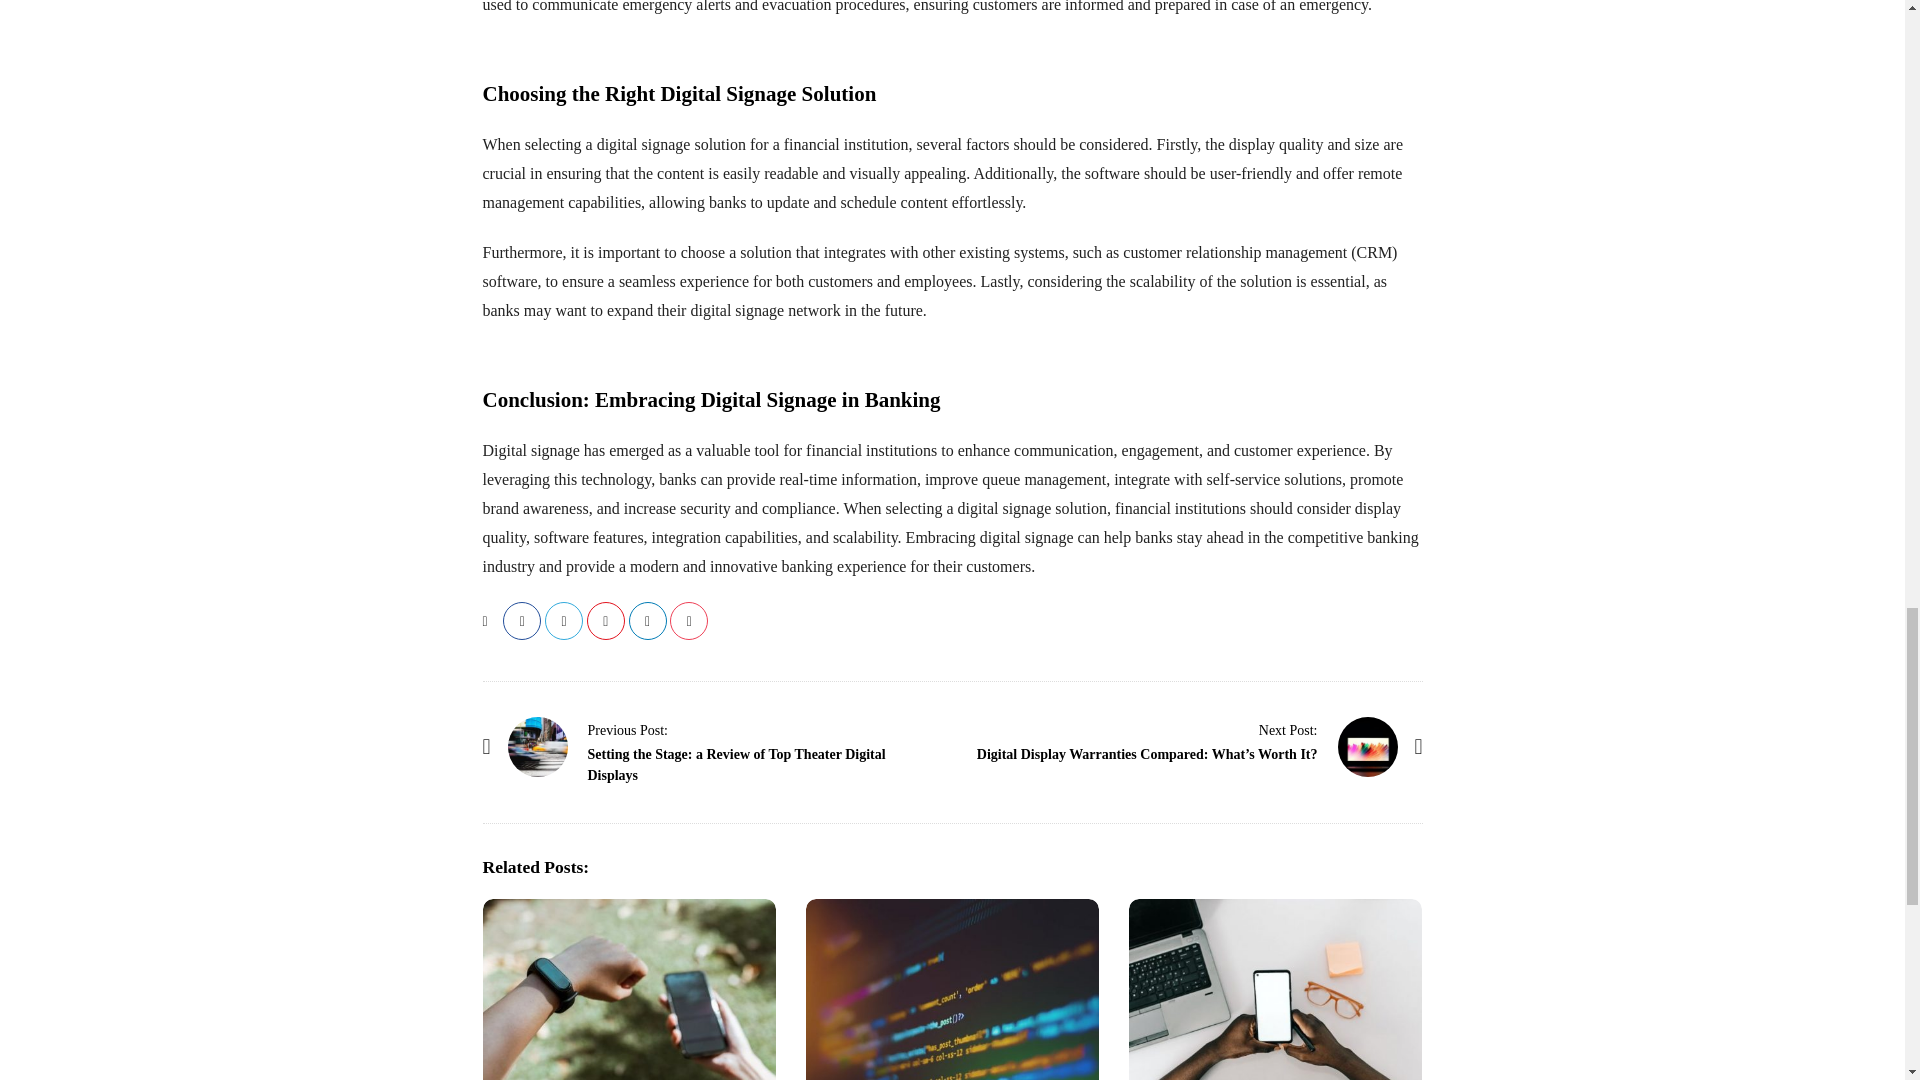 This screenshot has width=1920, height=1080. What do you see at coordinates (1288, 730) in the screenshot?
I see `Next Post:` at bounding box center [1288, 730].